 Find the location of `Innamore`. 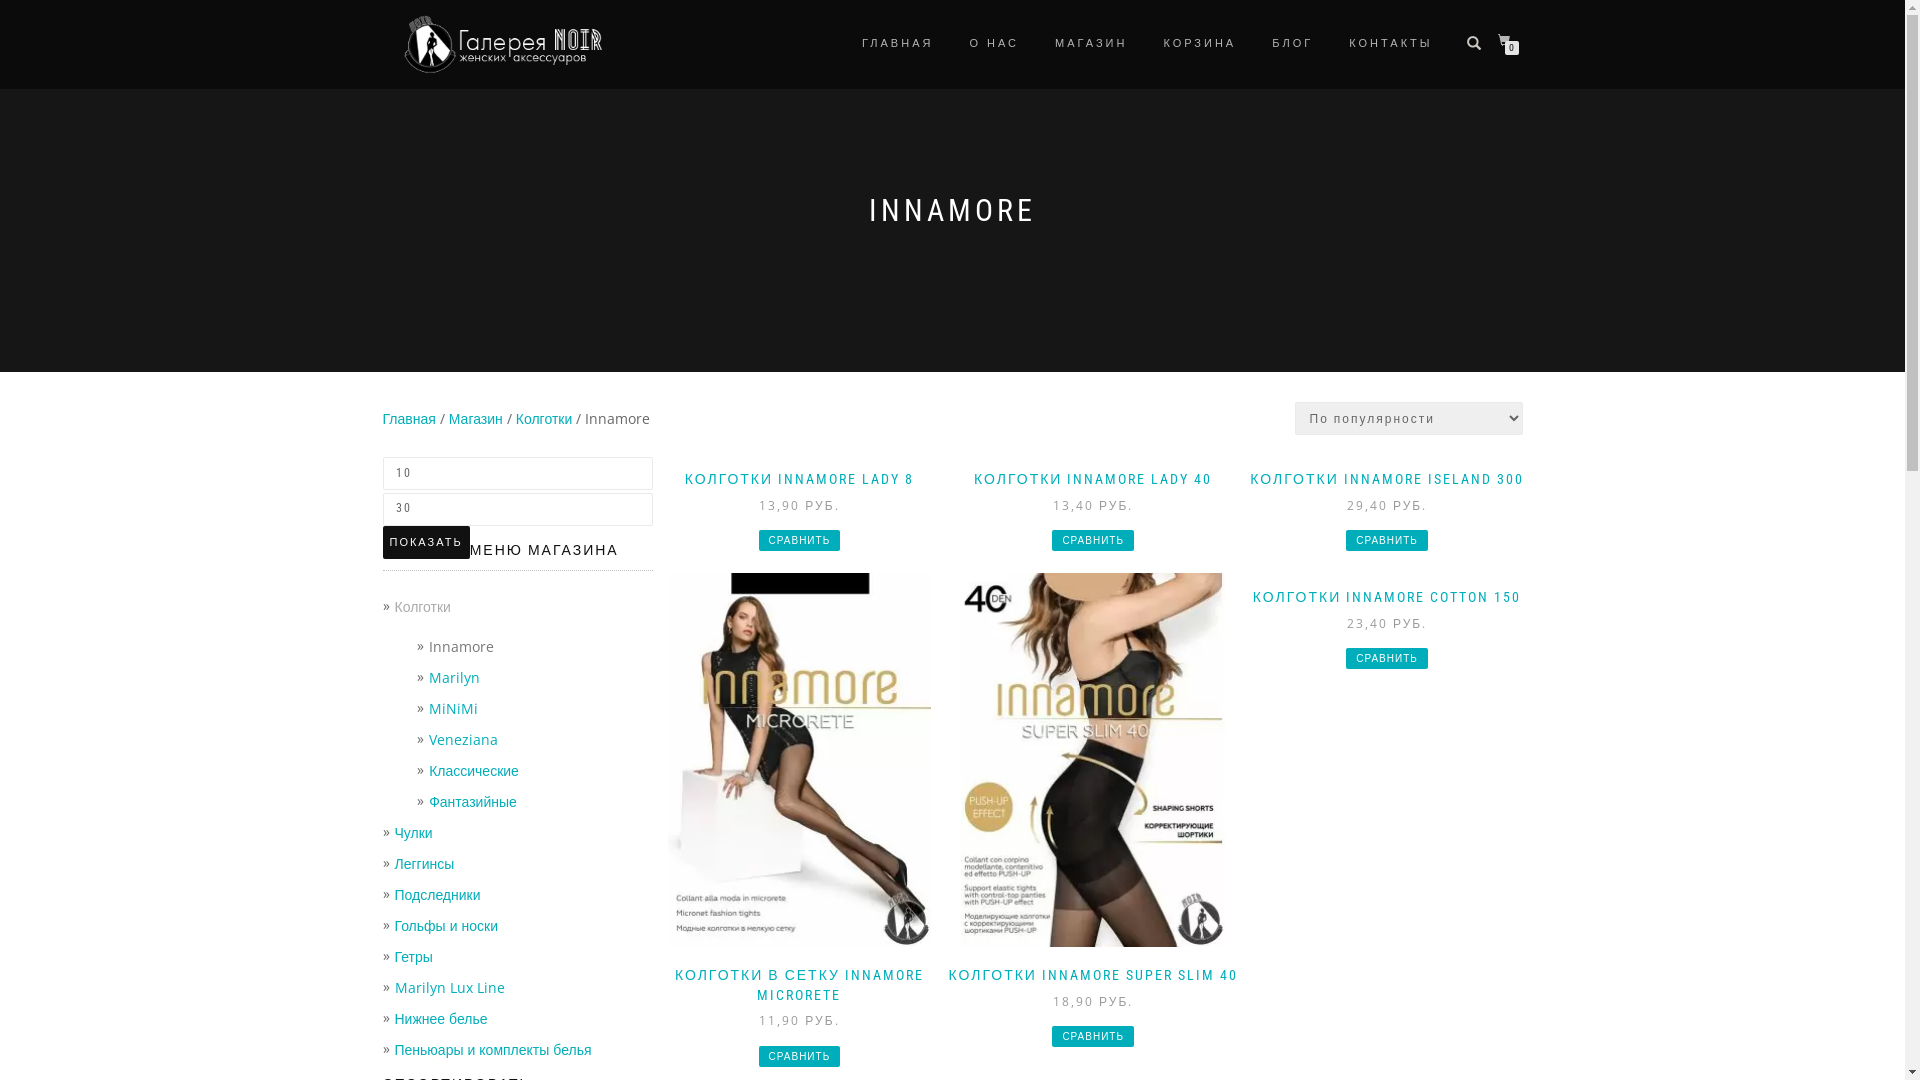

Innamore is located at coordinates (461, 646).